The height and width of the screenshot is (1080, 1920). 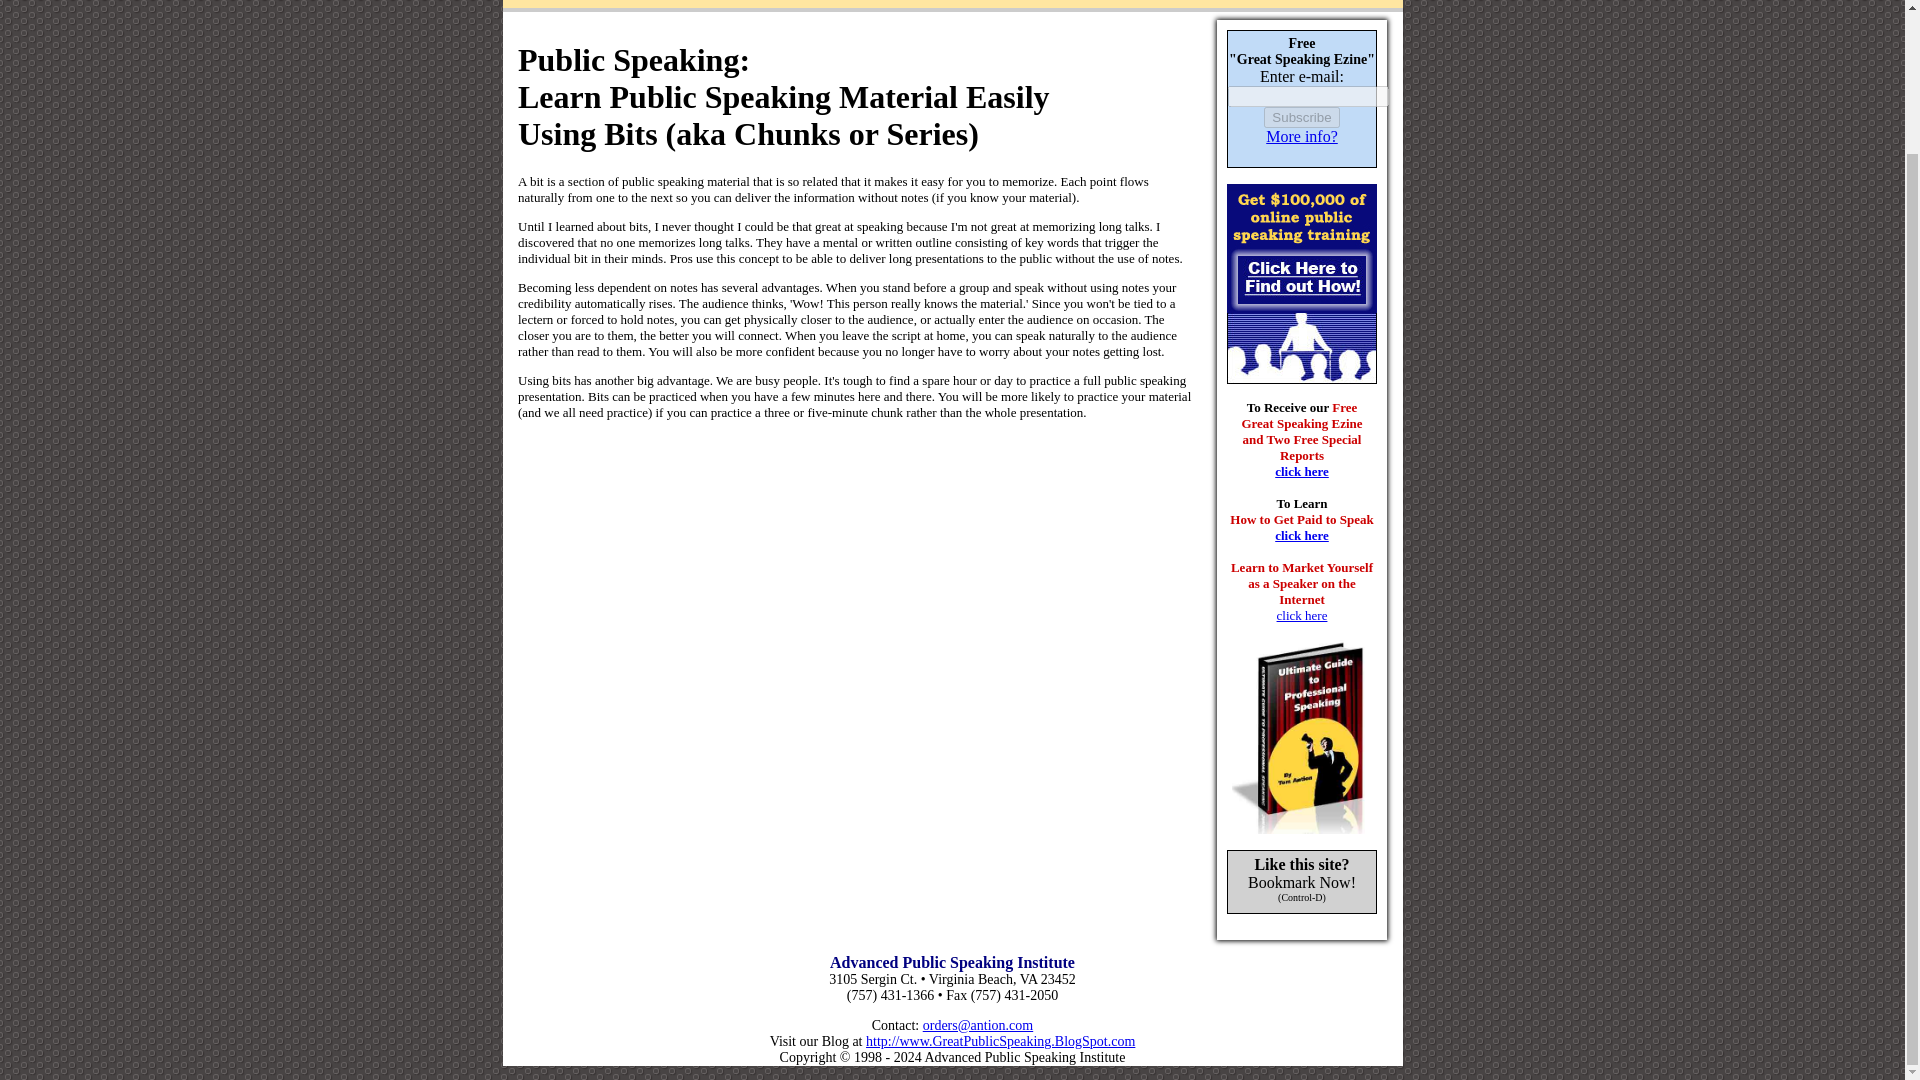 I want to click on click here, so click(x=1302, y=616).